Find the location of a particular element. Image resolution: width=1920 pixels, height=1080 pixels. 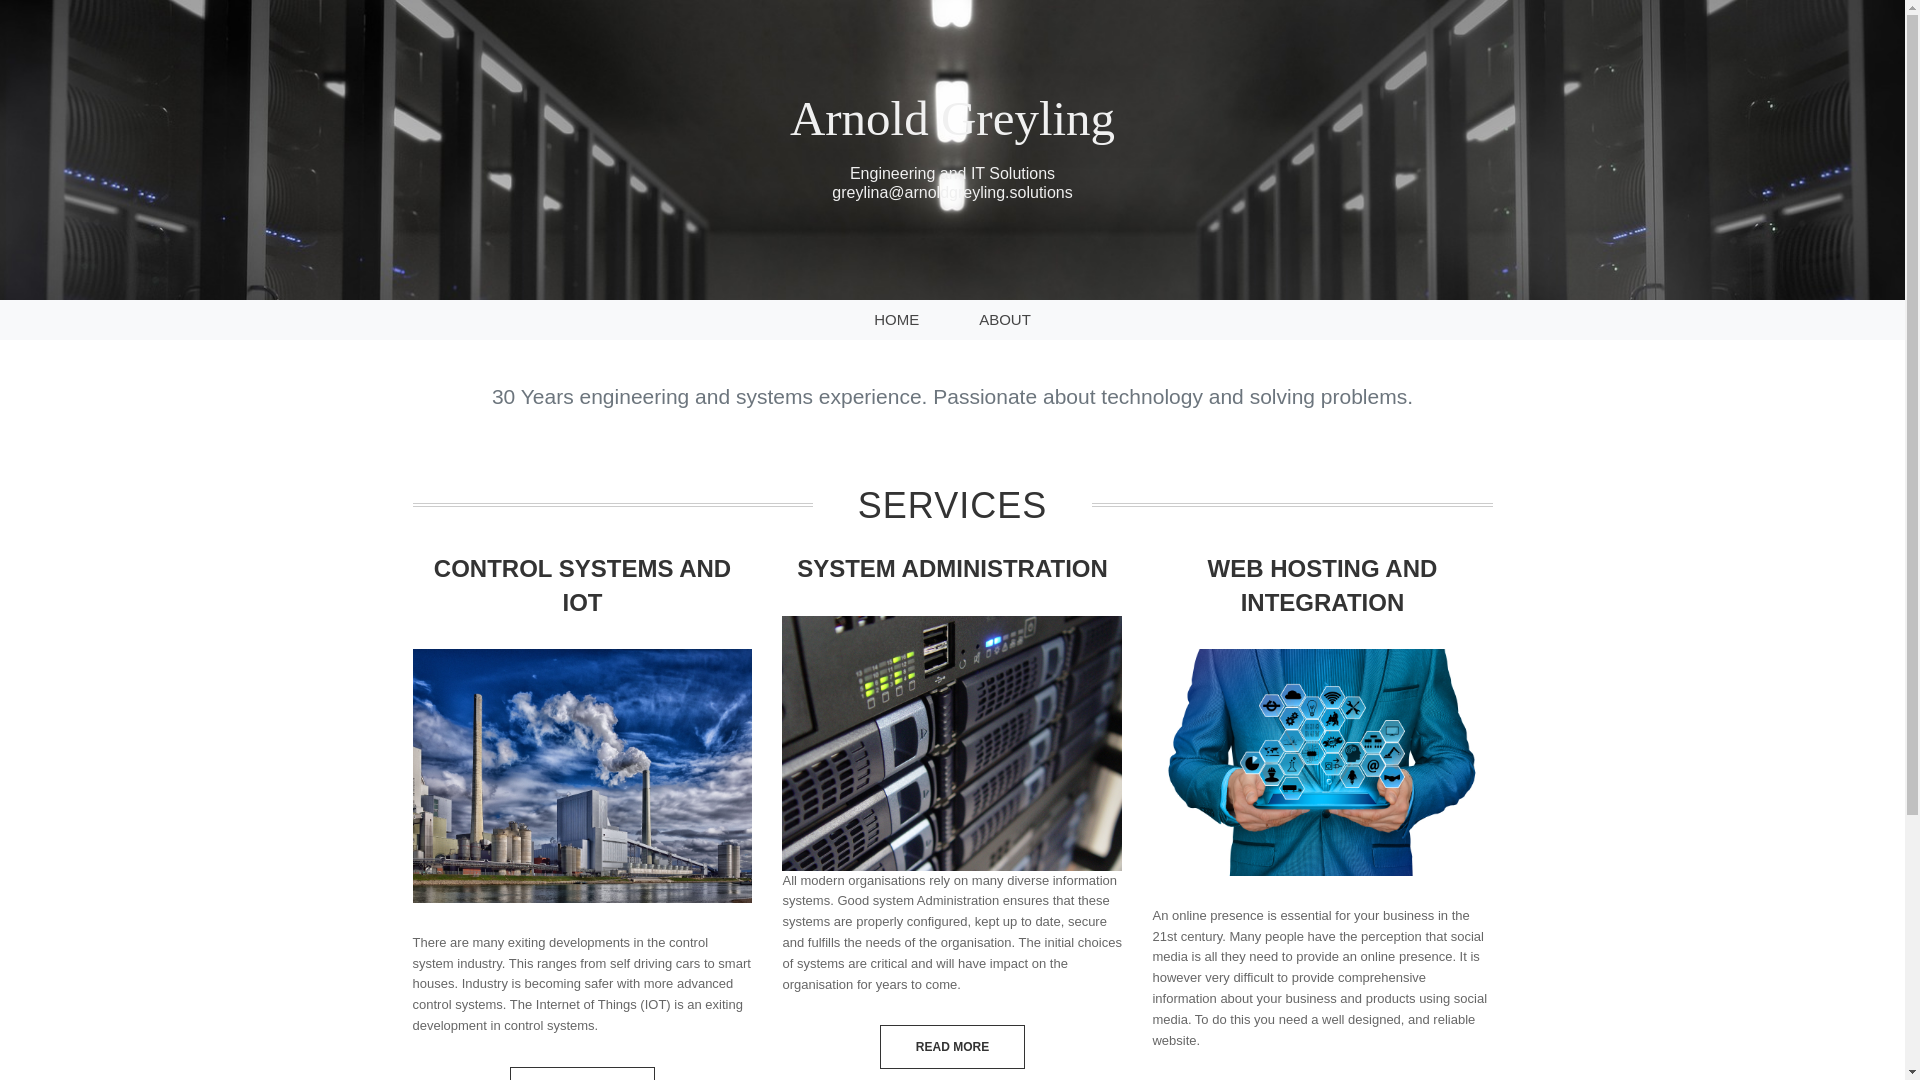

READ MORE is located at coordinates (582, 1074).